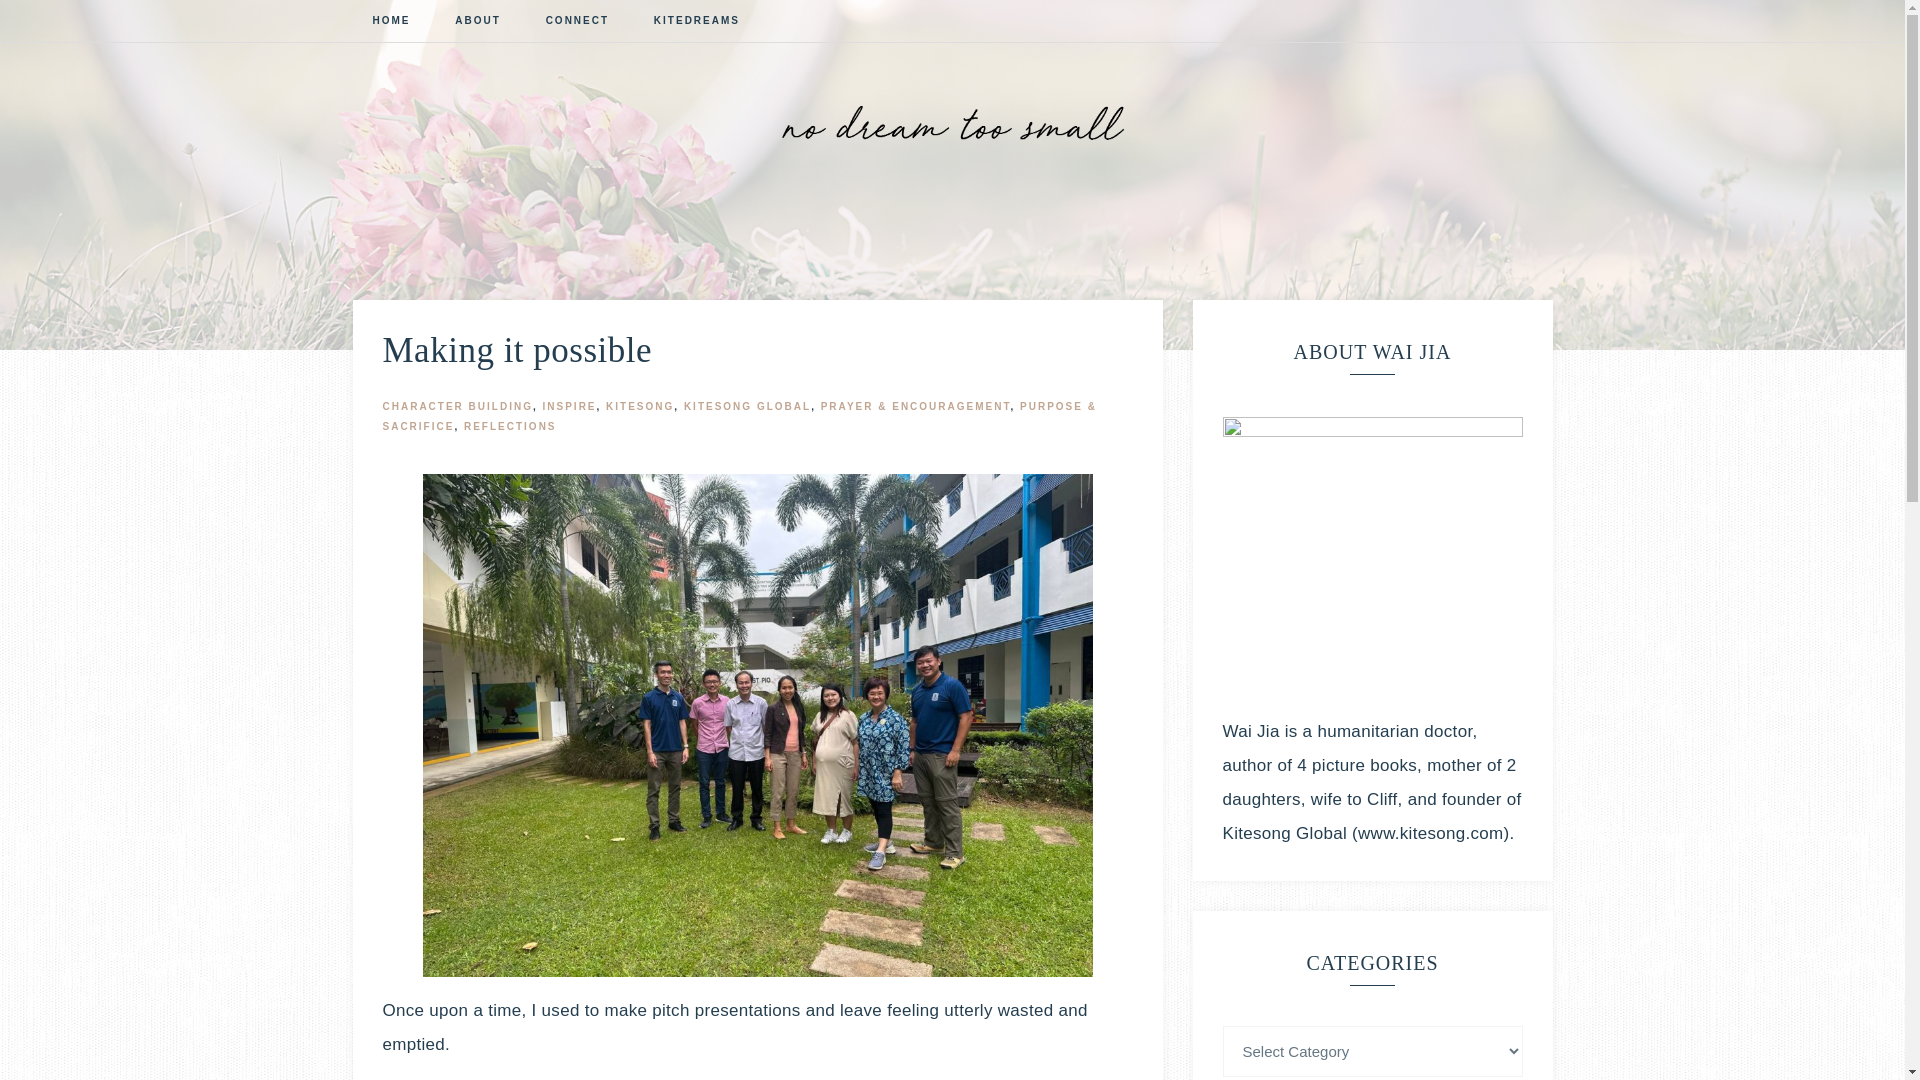 This screenshot has height=1080, width=1920. Describe the element at coordinates (696, 23) in the screenshot. I see `KITEDREAMS` at that location.